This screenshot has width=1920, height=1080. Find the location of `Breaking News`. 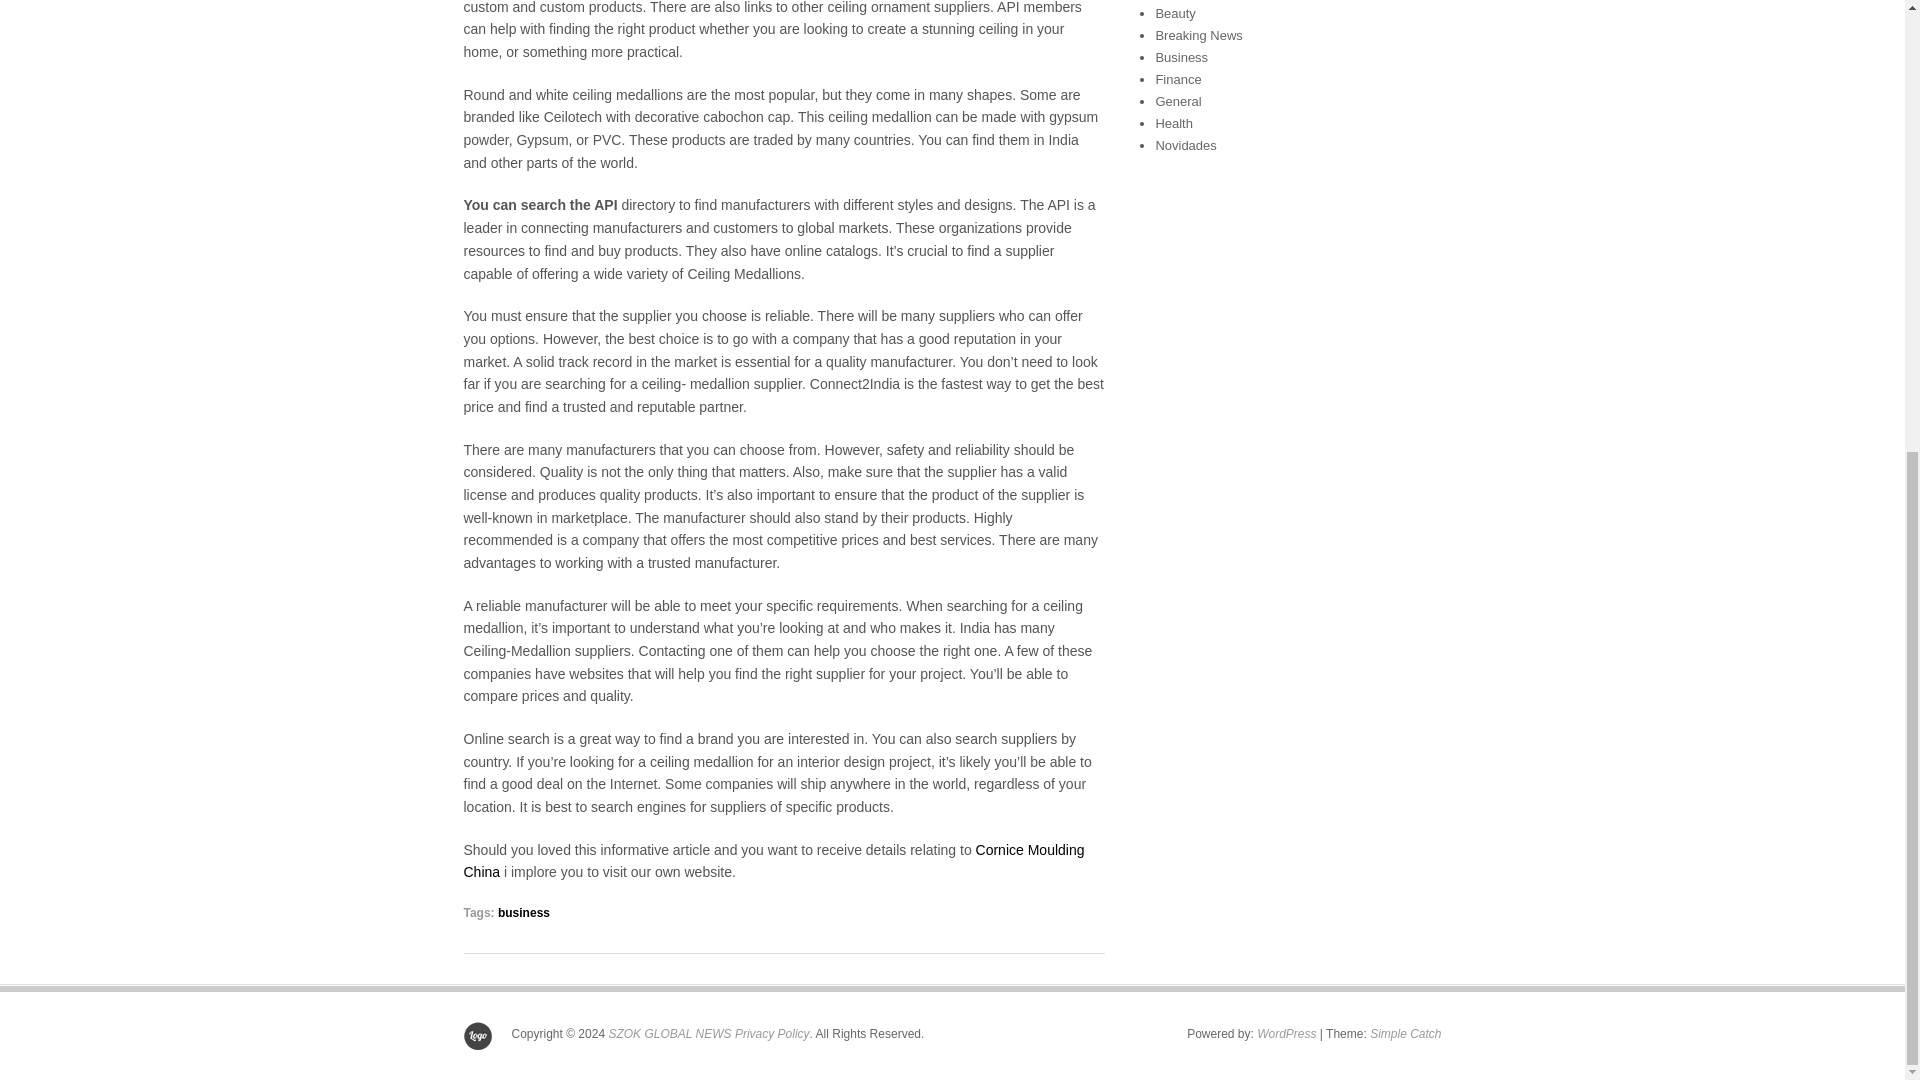

Breaking News is located at coordinates (1198, 36).